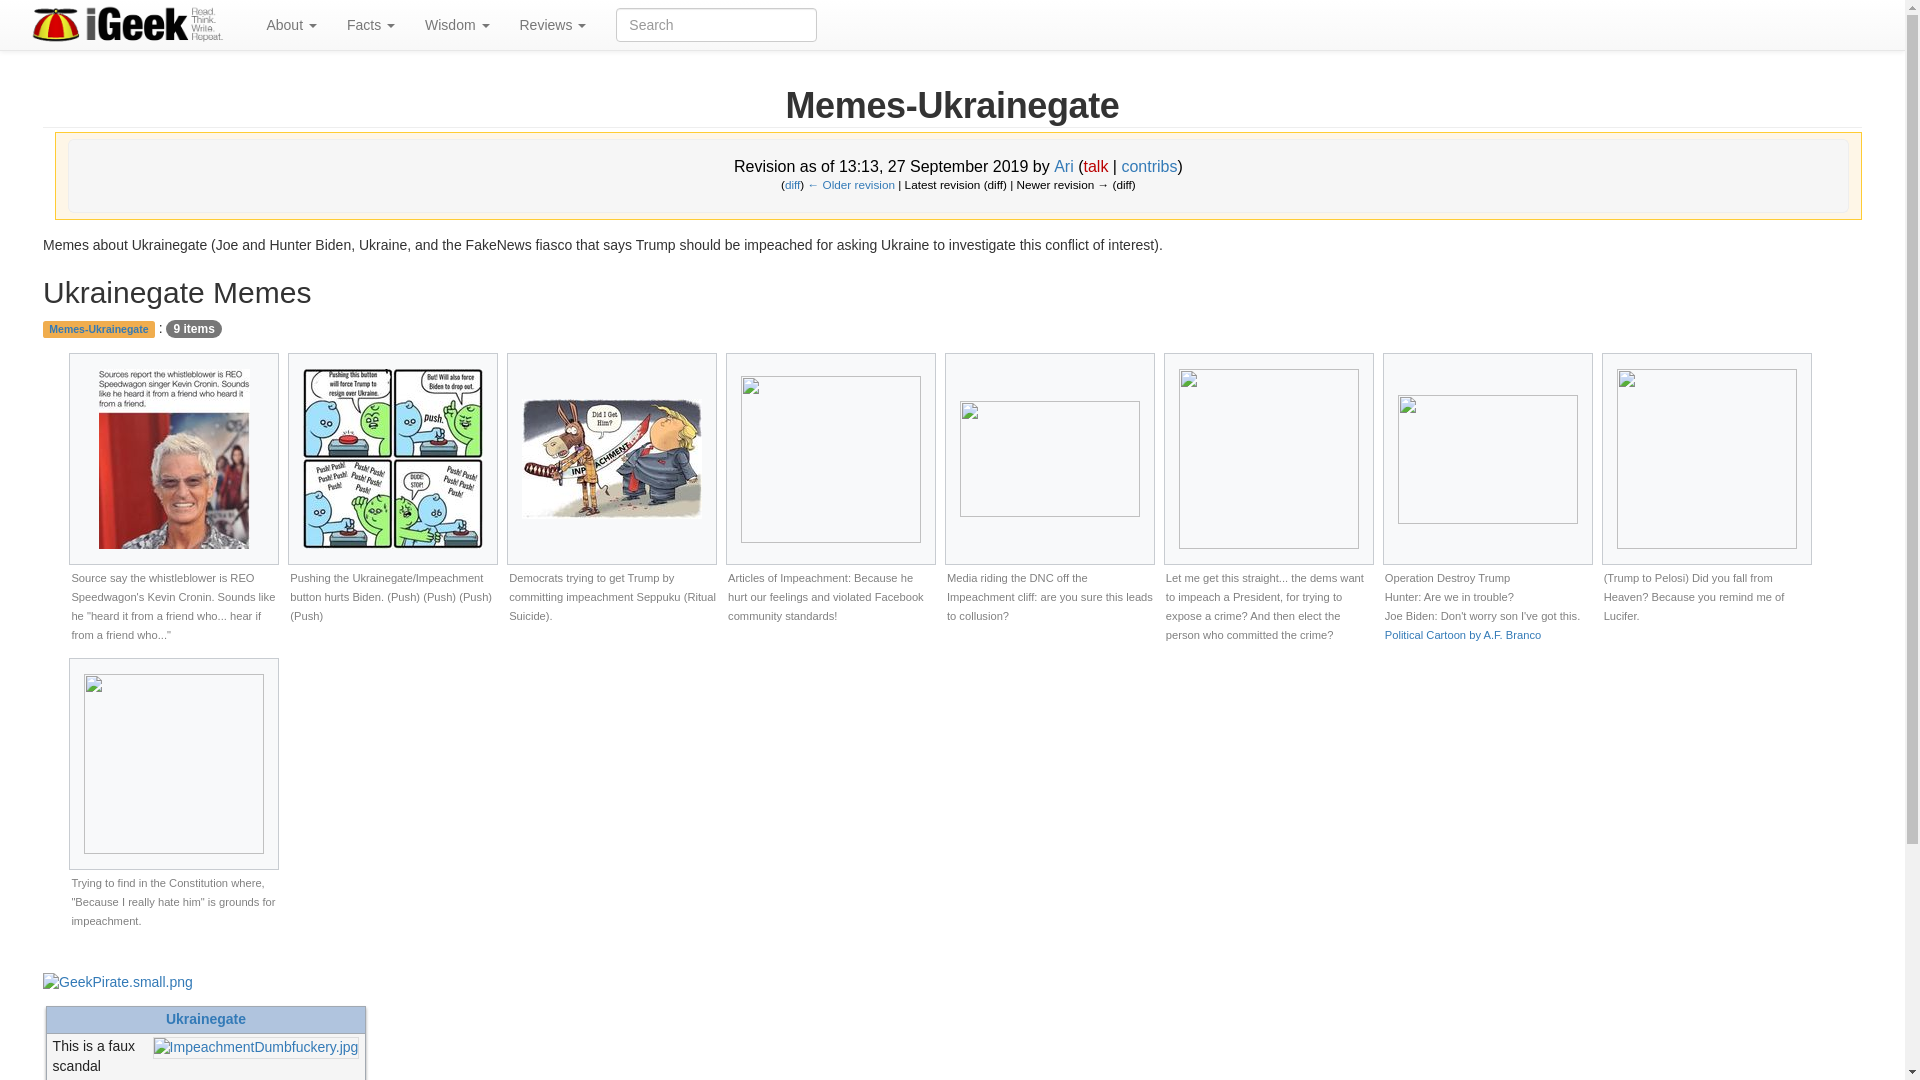 This screenshot has width=1920, height=1080. Describe the element at coordinates (290, 24) in the screenshot. I see `About` at that location.